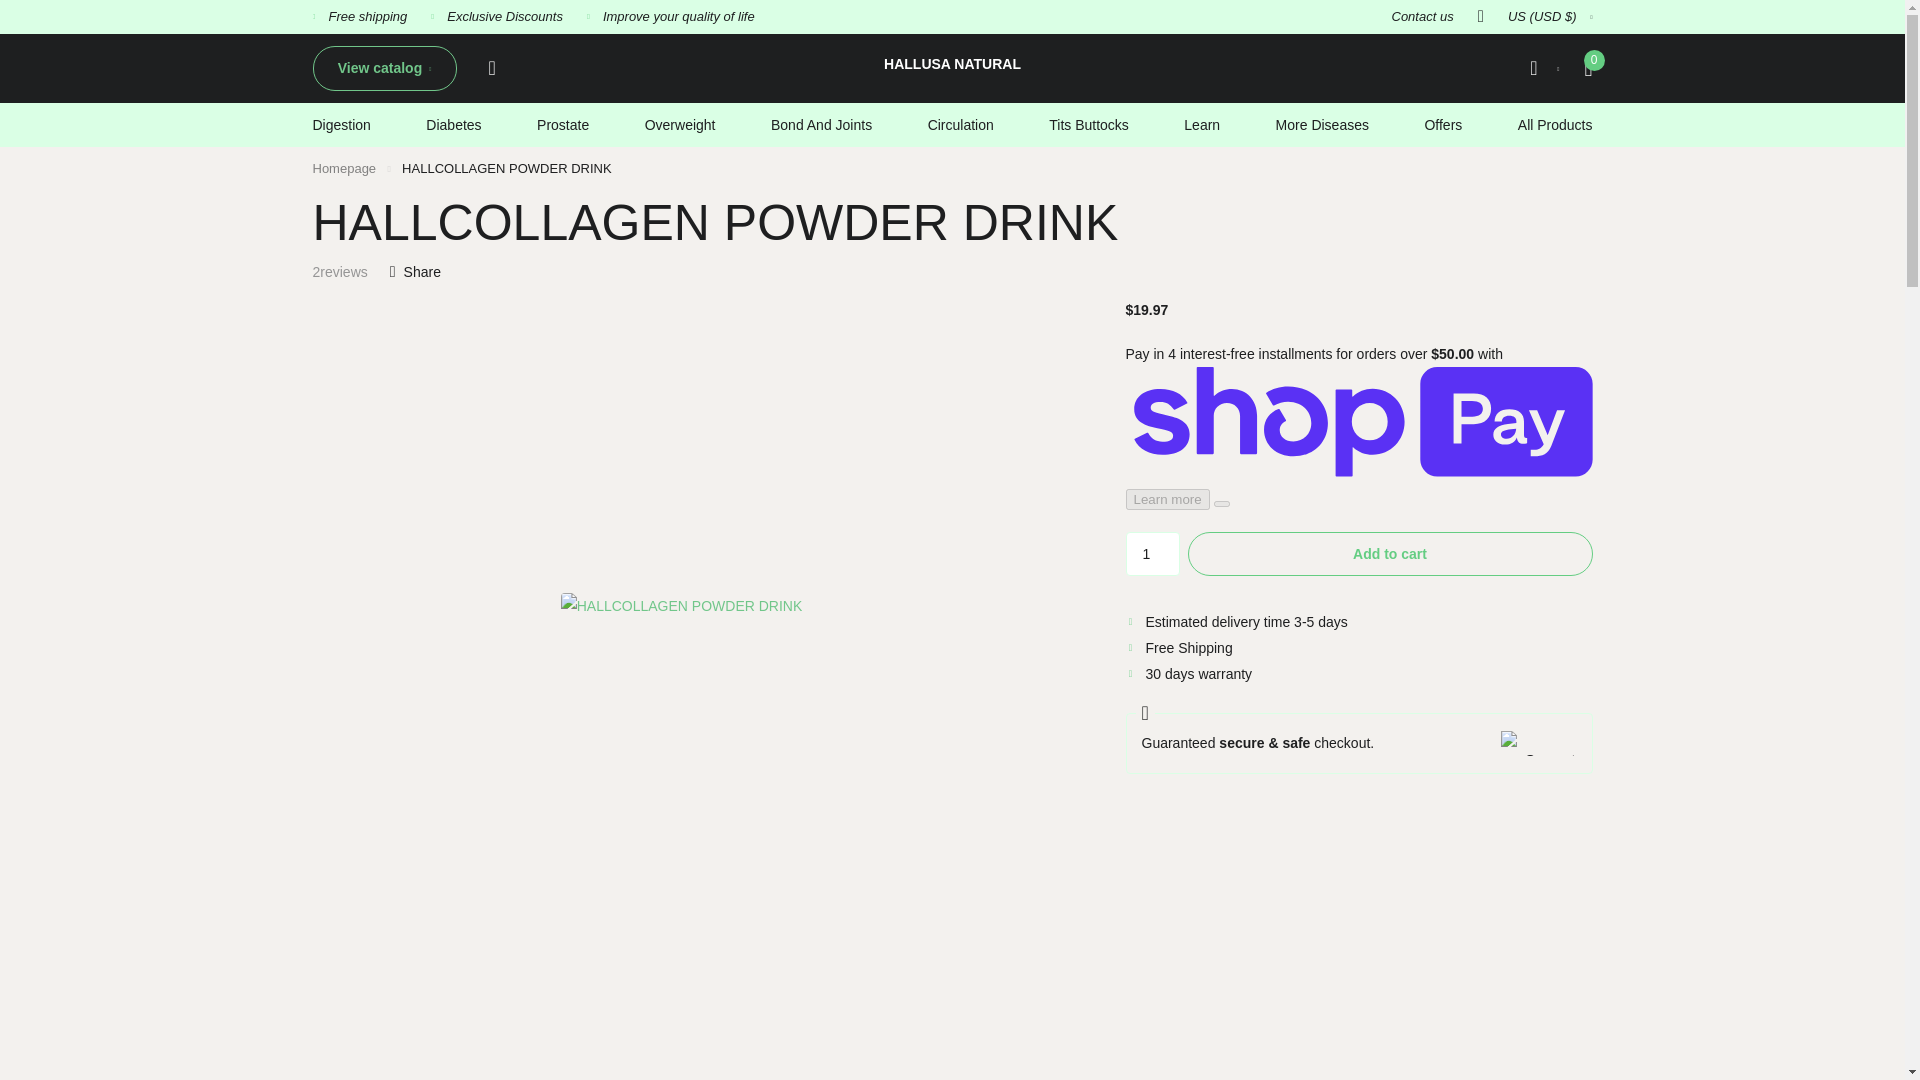 This screenshot has width=1920, height=1080. I want to click on Diabetes, so click(454, 124).